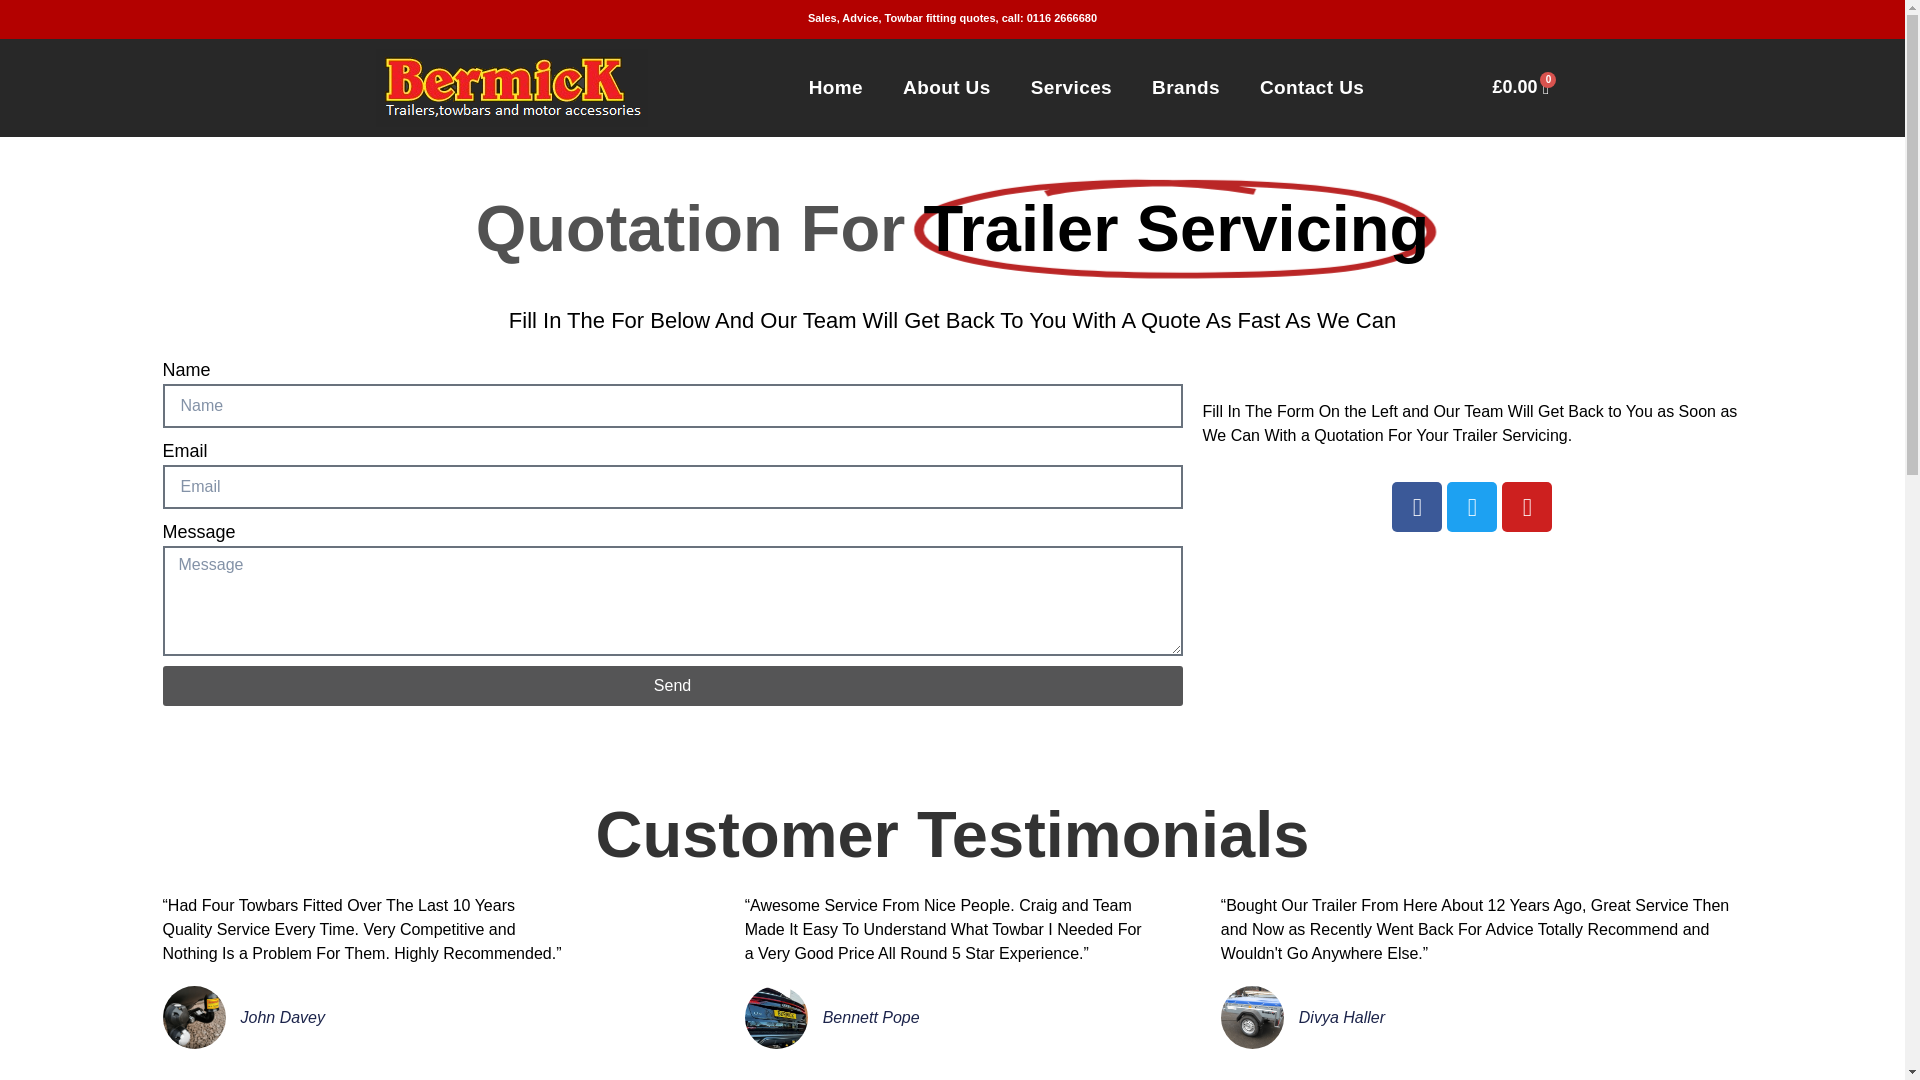  I want to click on Contact Us, so click(1312, 88).